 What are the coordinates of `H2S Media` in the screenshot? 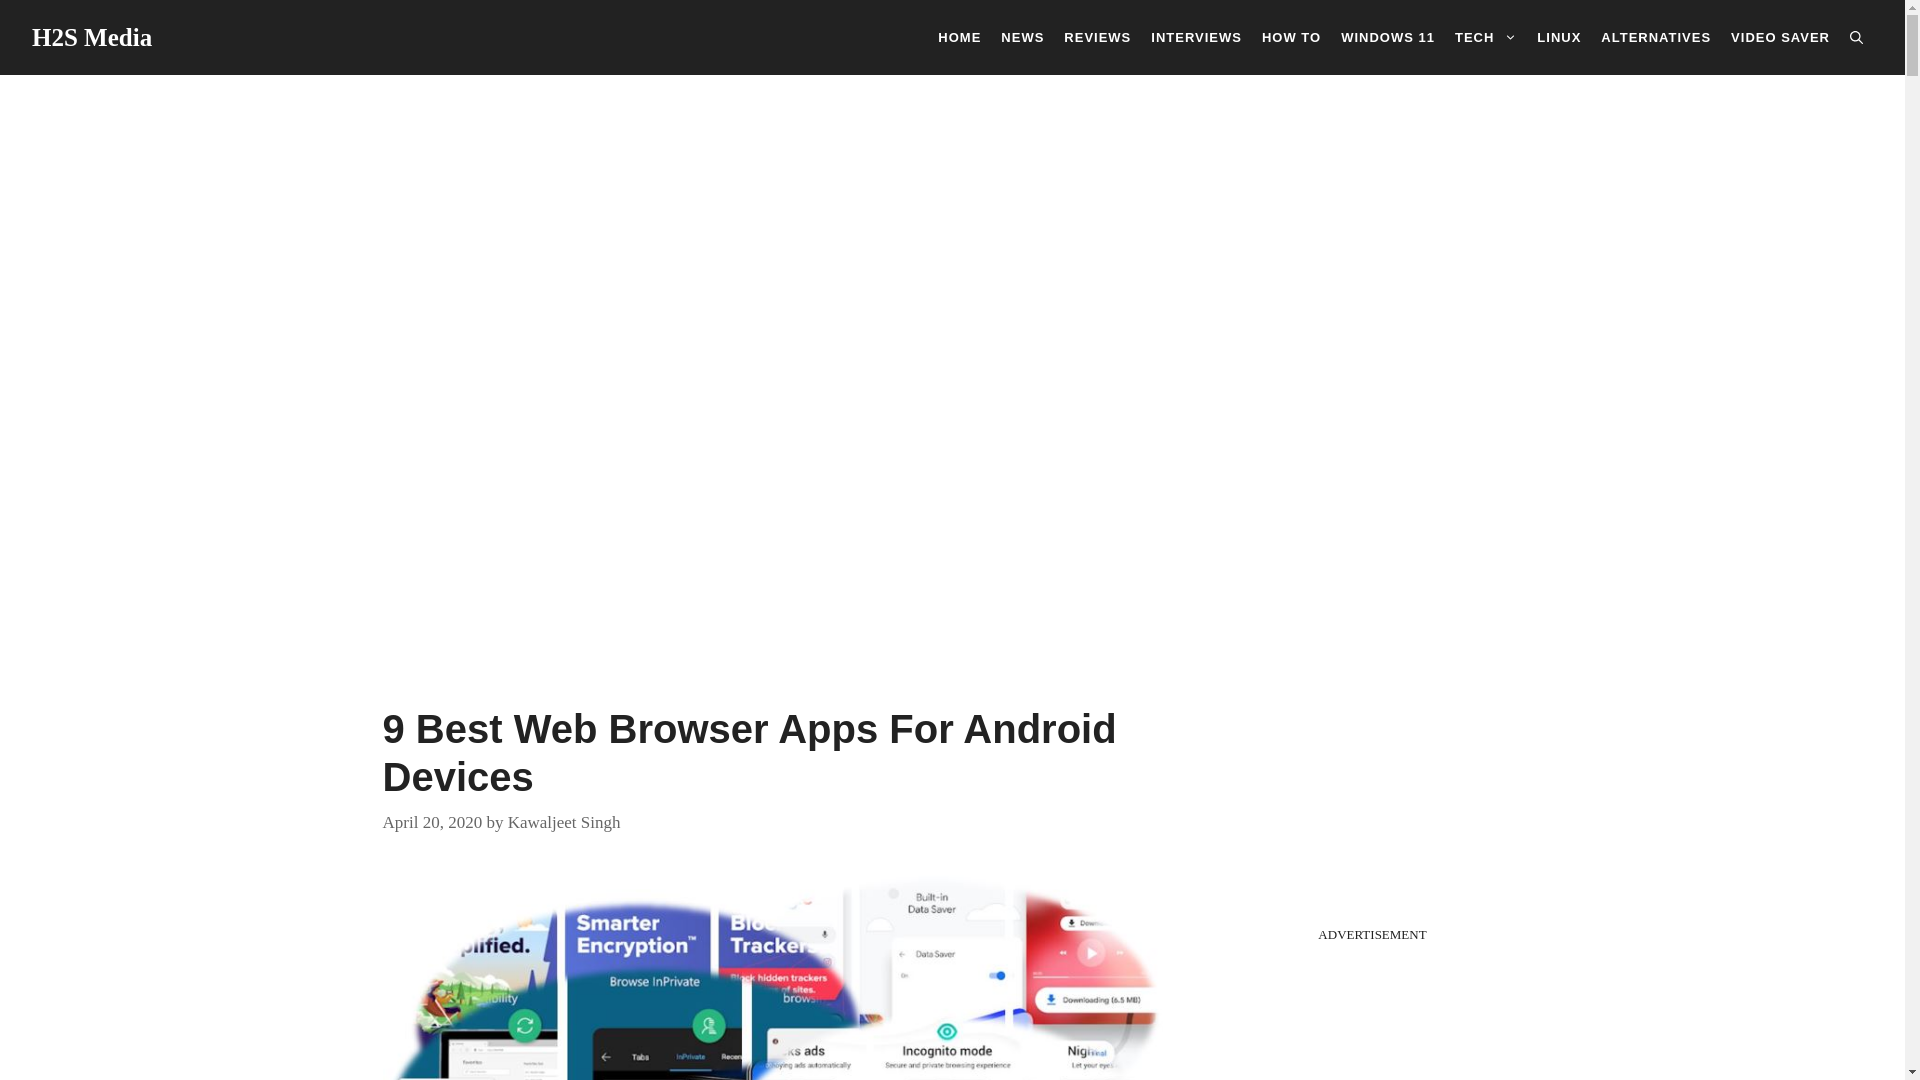 It's located at (92, 36).